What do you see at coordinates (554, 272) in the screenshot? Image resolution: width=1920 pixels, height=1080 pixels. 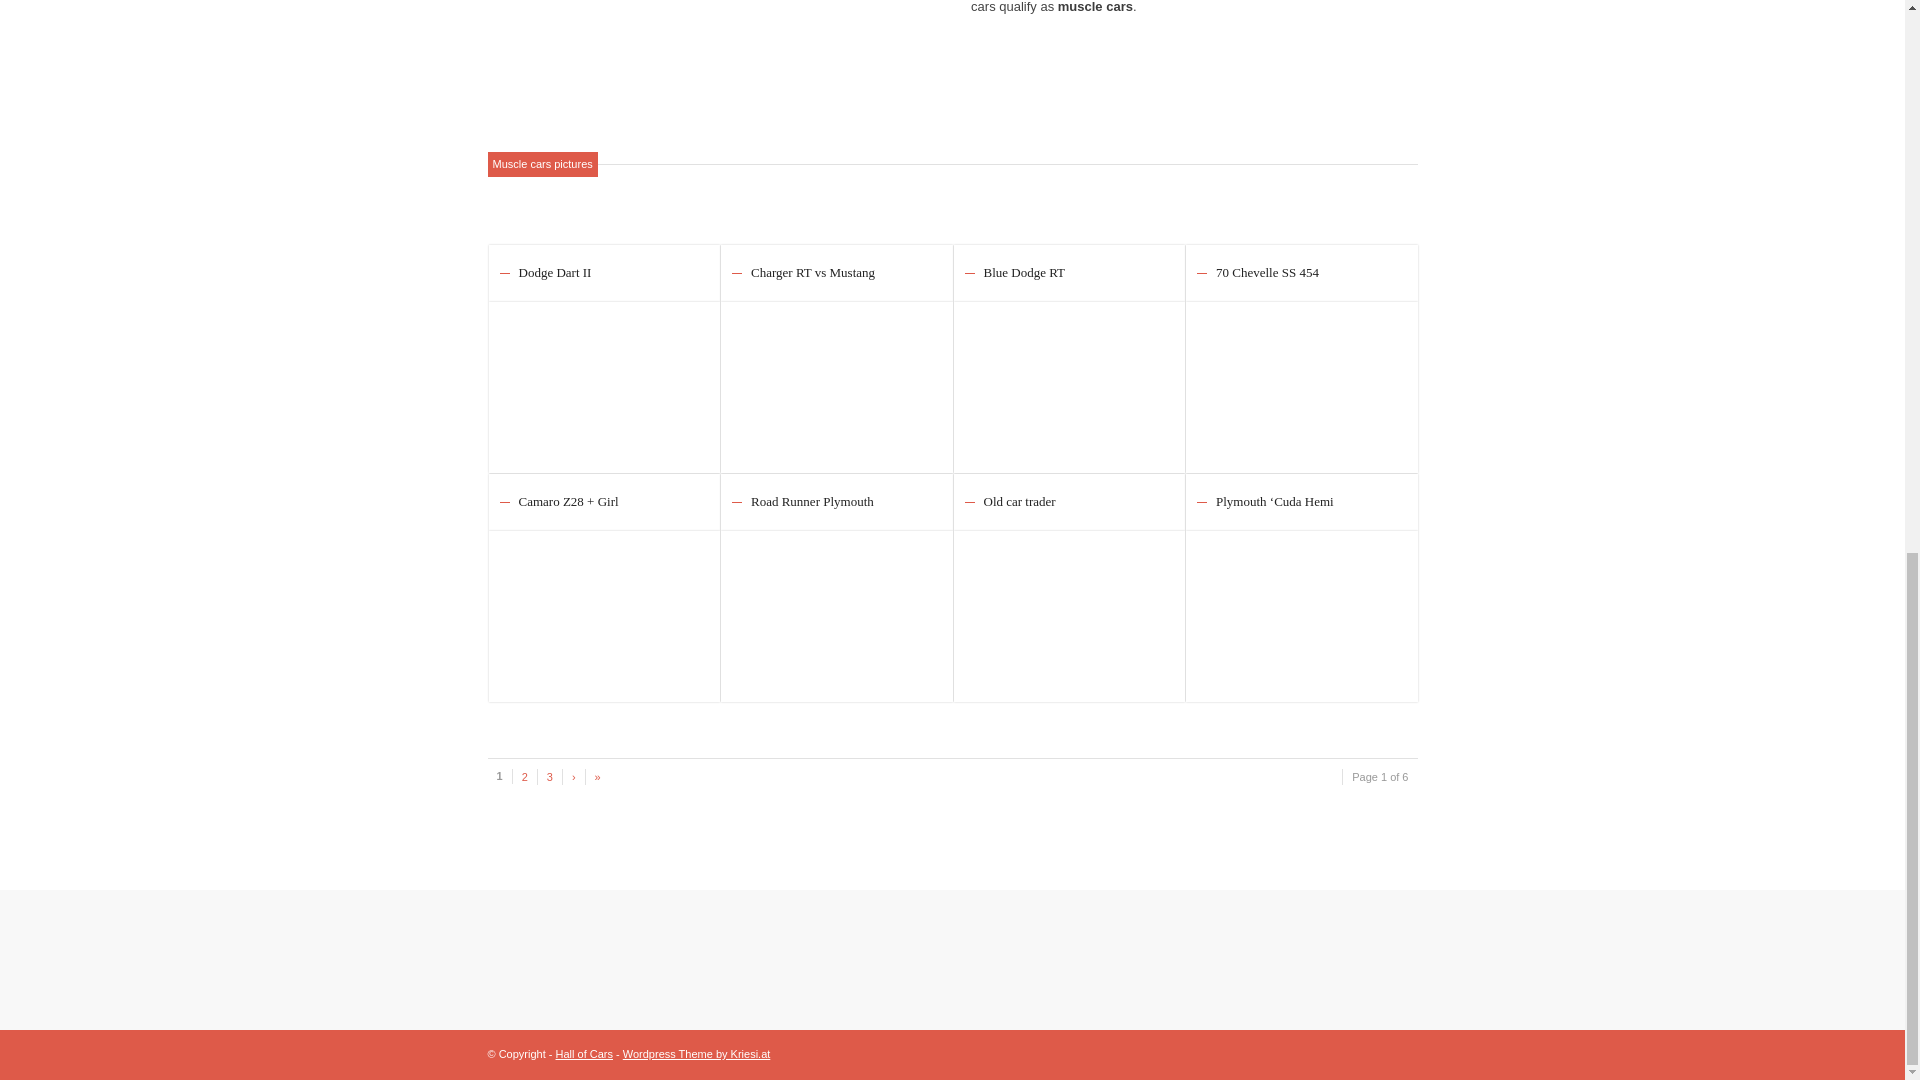 I see `Permanent Link: Dodge Dart II` at bounding box center [554, 272].